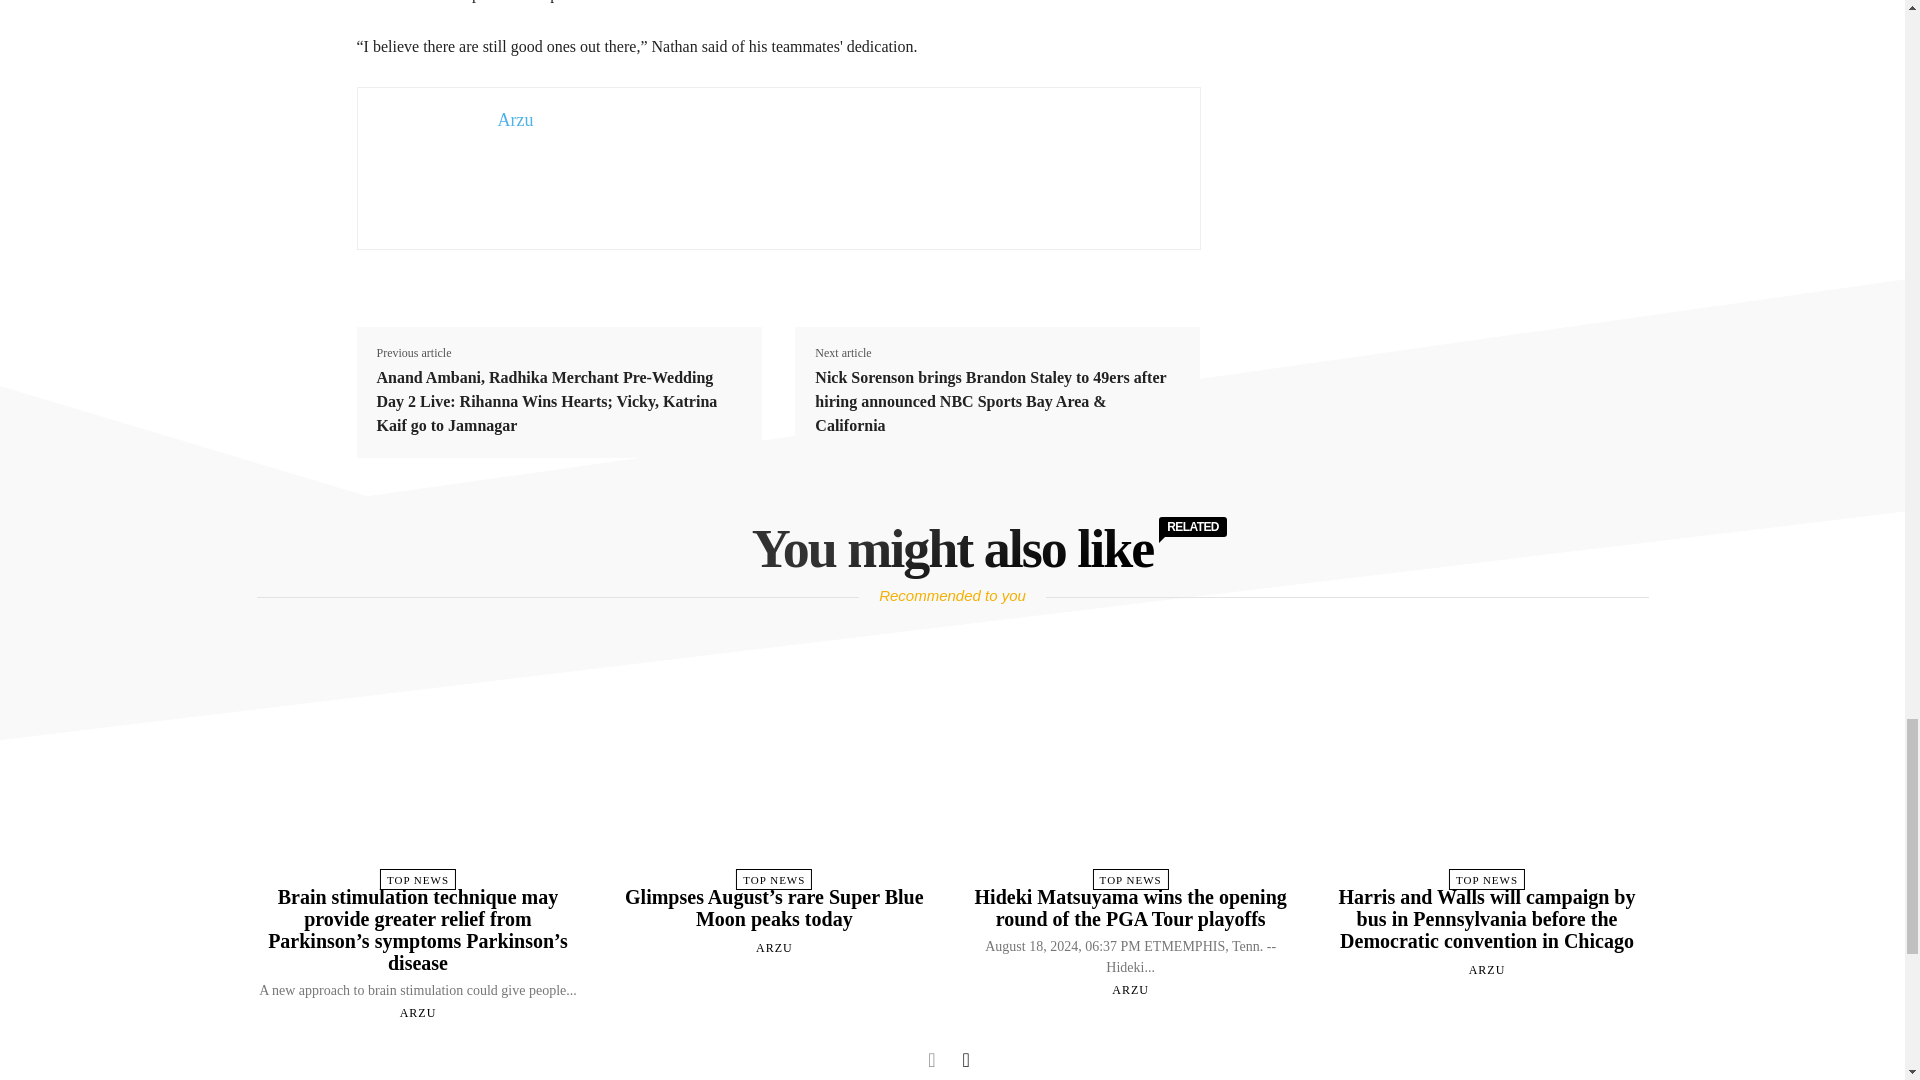 The height and width of the screenshot is (1080, 1920). I want to click on ARZU, so click(774, 947).